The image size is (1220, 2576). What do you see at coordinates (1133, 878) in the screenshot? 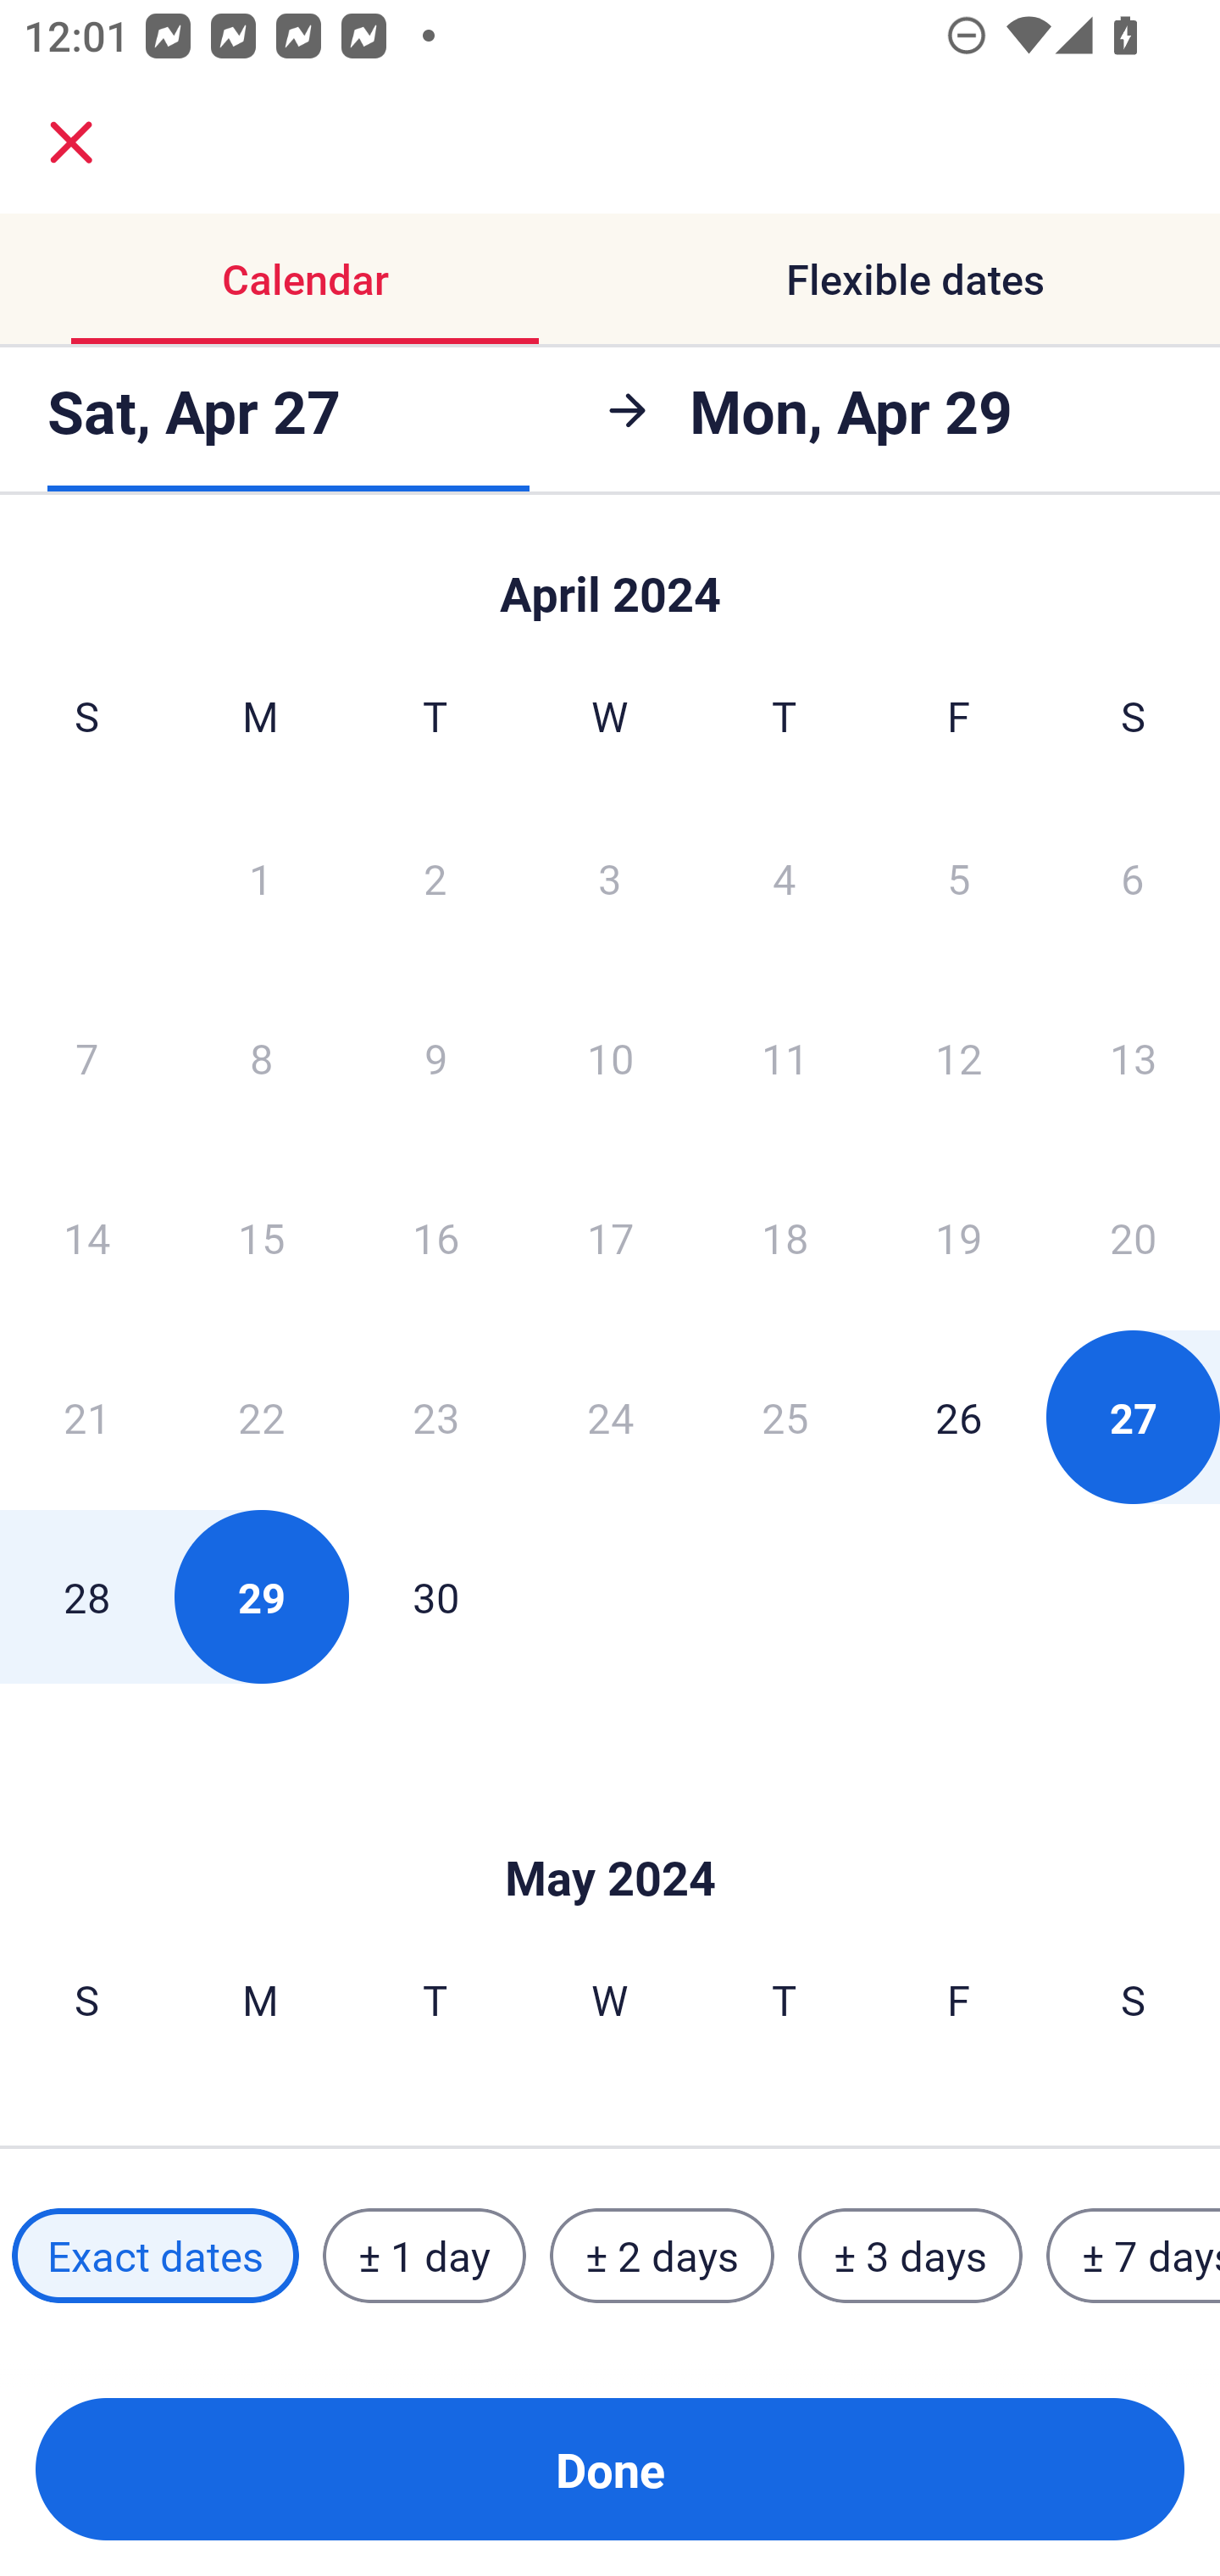
I see `6 Saturday, April 6, 2024` at bounding box center [1133, 878].